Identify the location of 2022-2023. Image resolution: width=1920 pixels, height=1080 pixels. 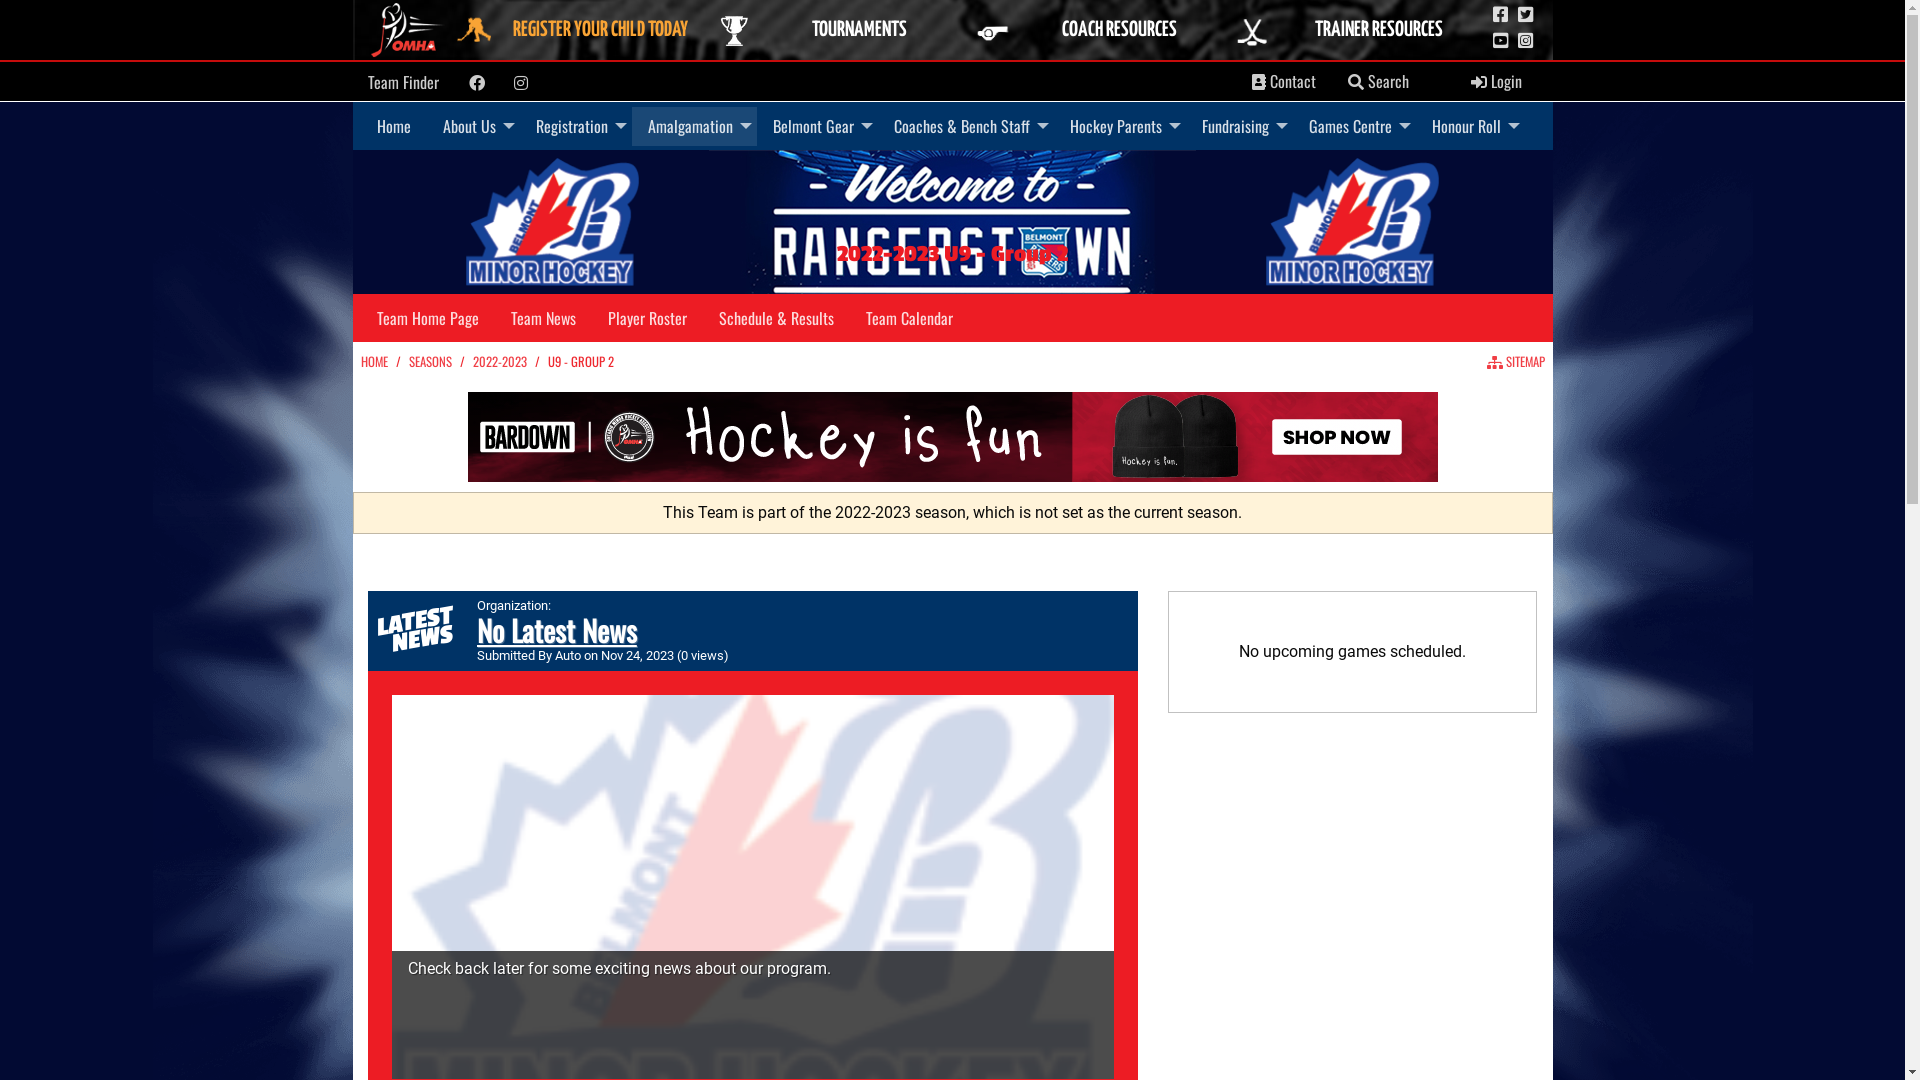
(499, 362).